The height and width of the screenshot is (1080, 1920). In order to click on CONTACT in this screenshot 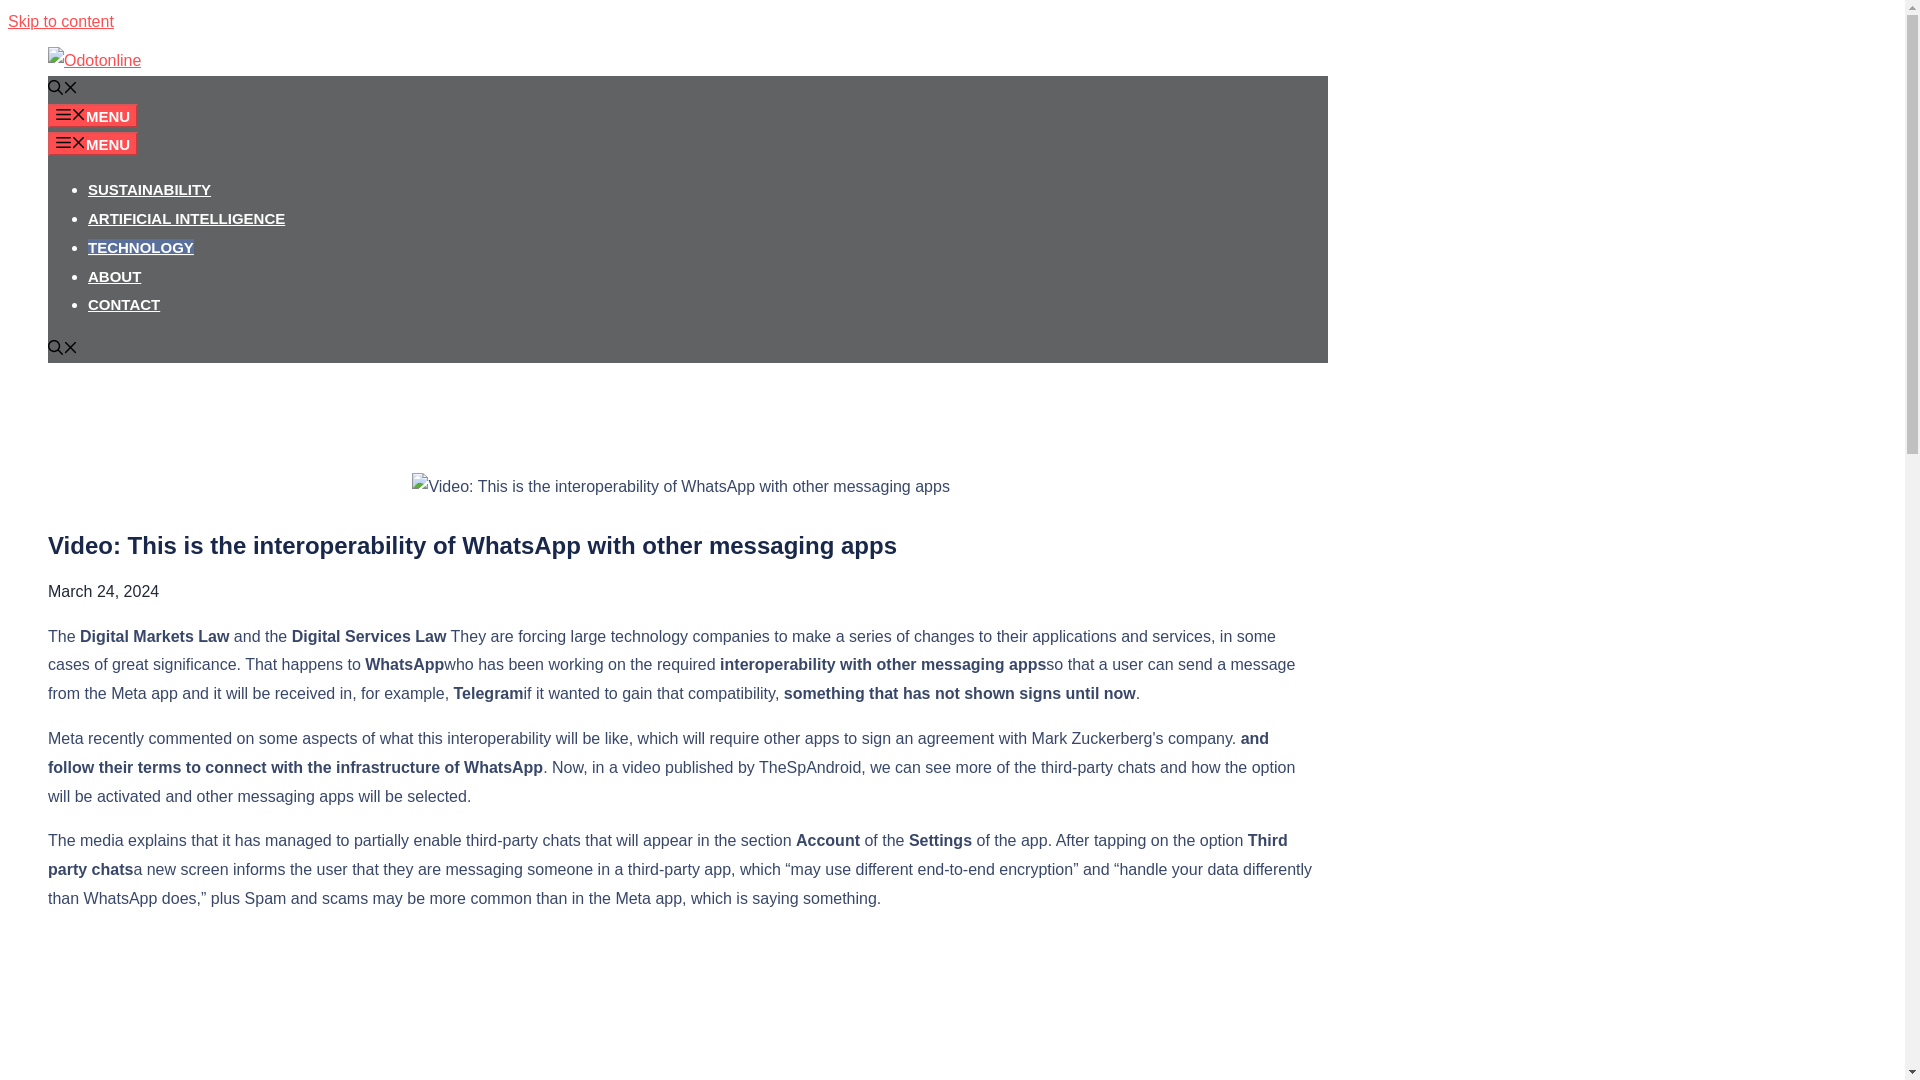, I will do `click(124, 304)`.